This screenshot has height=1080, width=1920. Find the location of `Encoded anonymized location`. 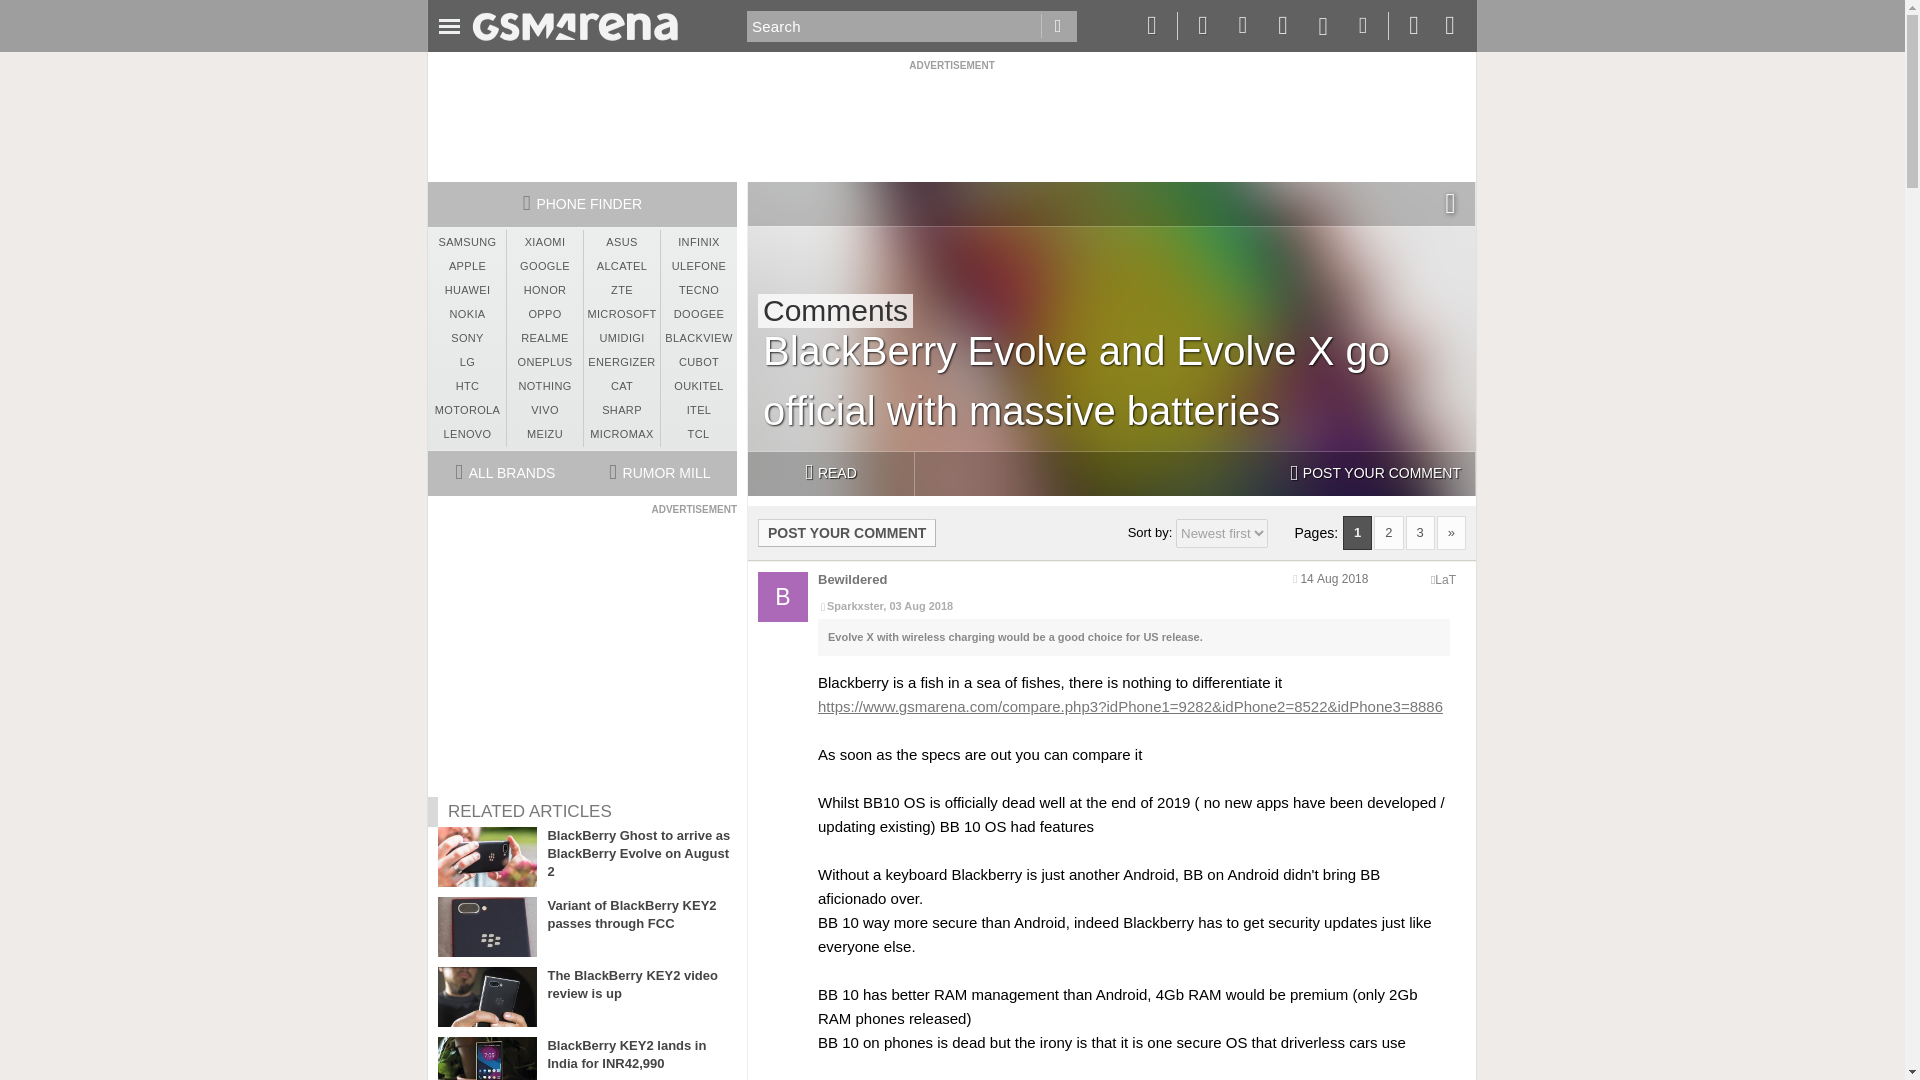

Encoded anonymized location is located at coordinates (1444, 580).